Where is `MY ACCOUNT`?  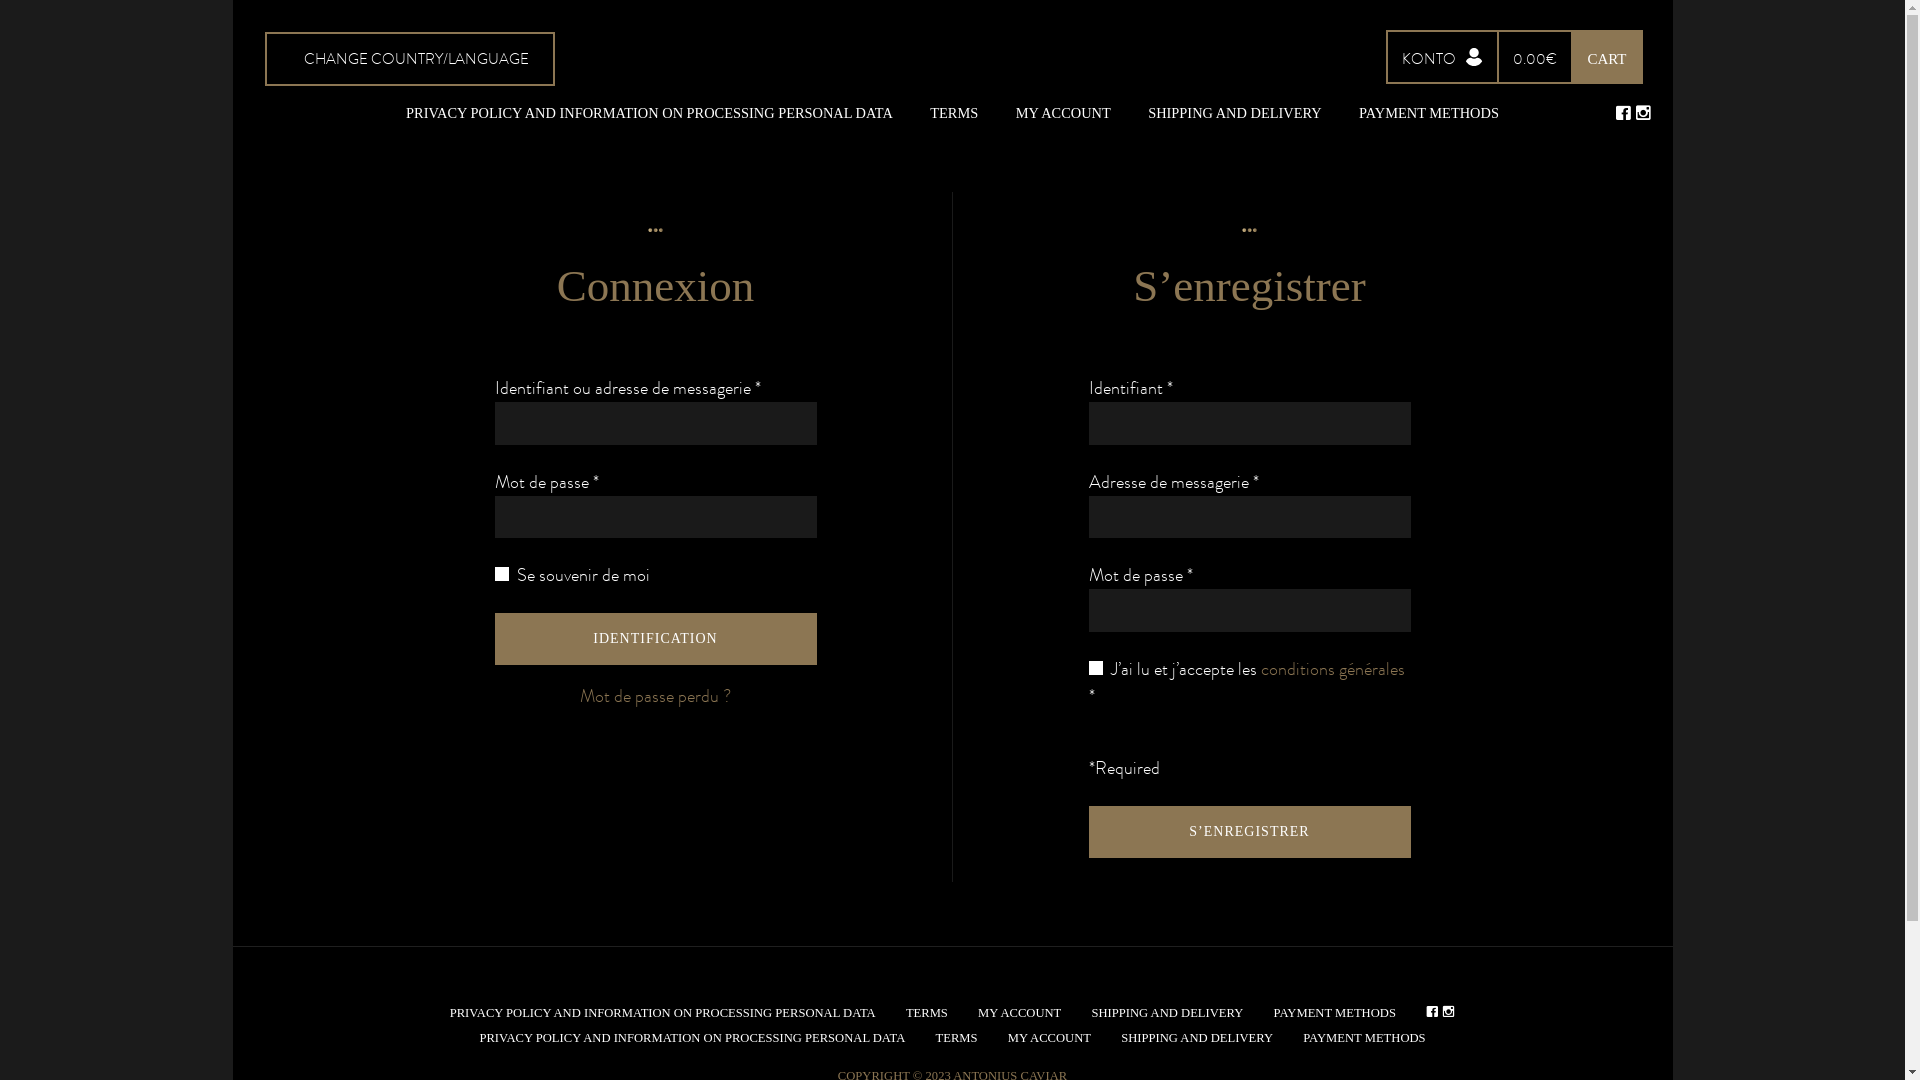
MY ACCOUNT is located at coordinates (1050, 1038).